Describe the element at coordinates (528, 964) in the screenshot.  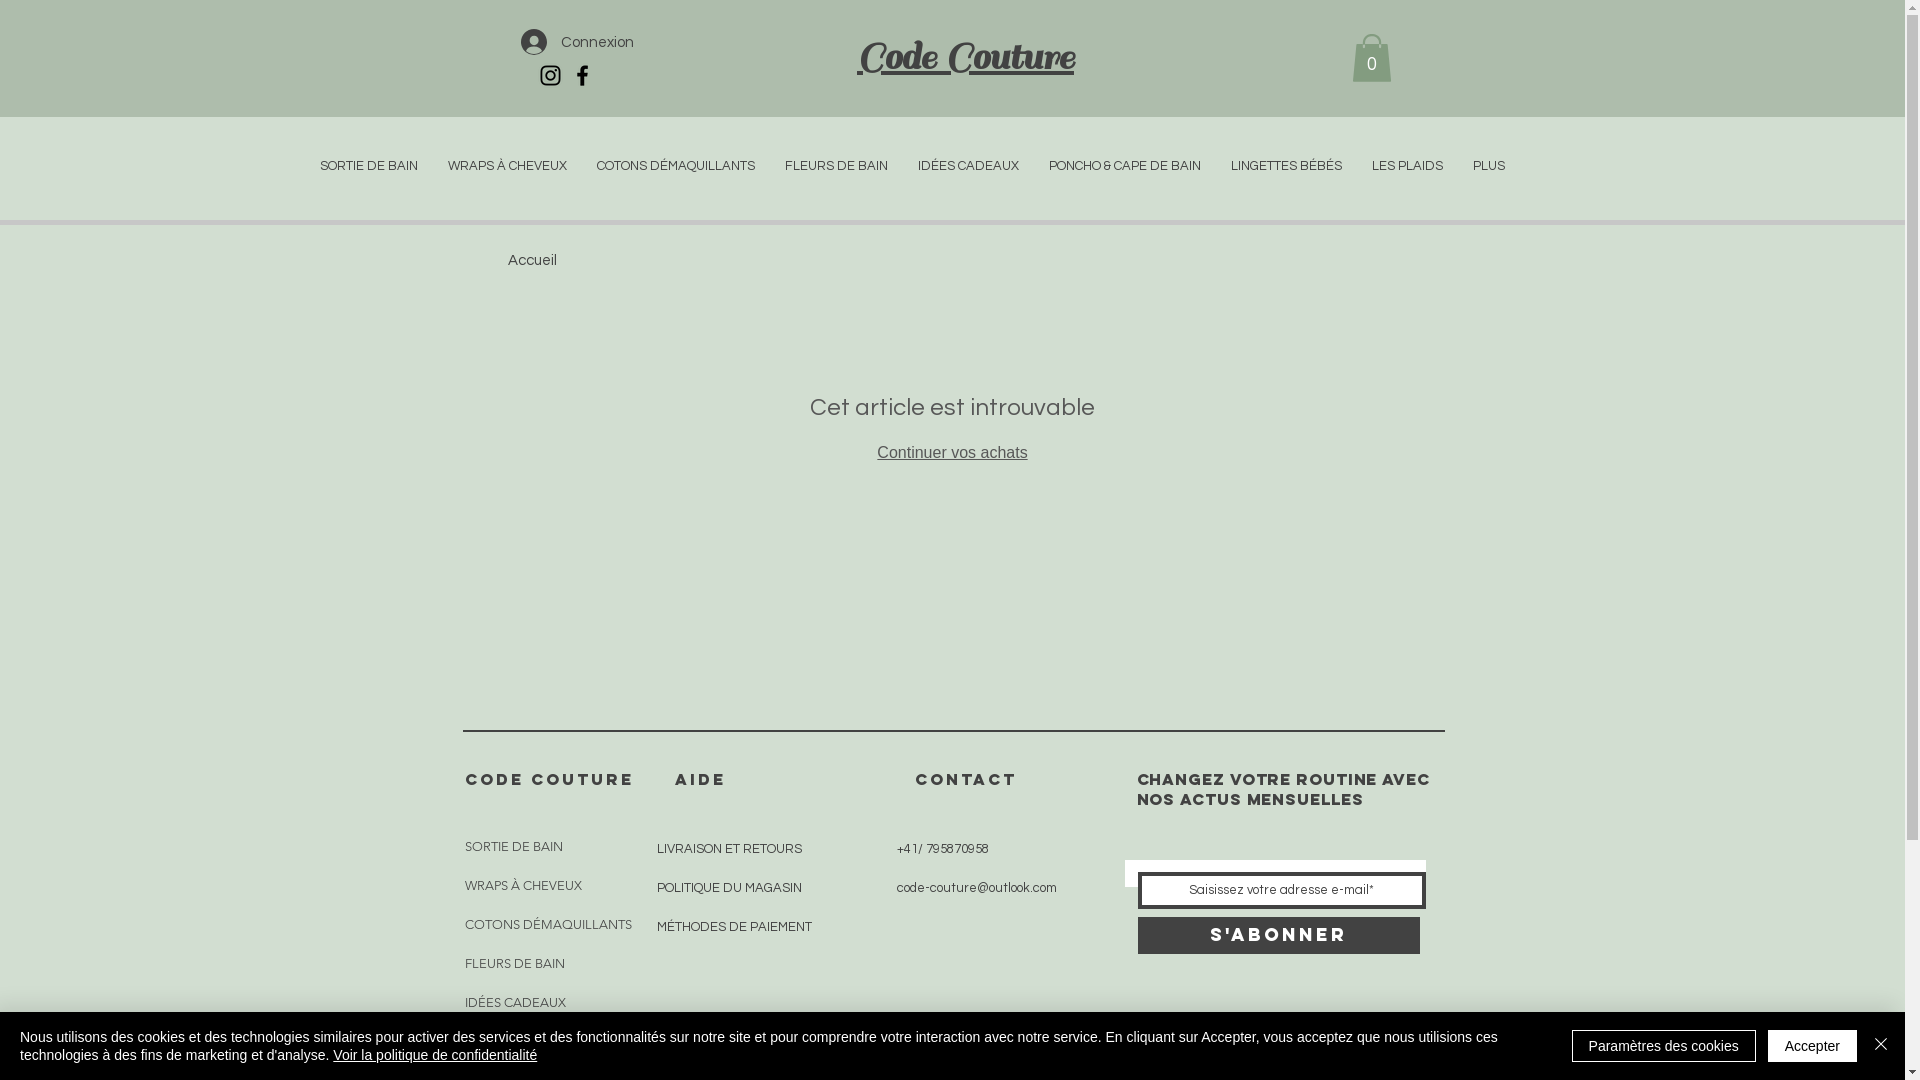
I see `FLEURS DE BAIN` at that location.